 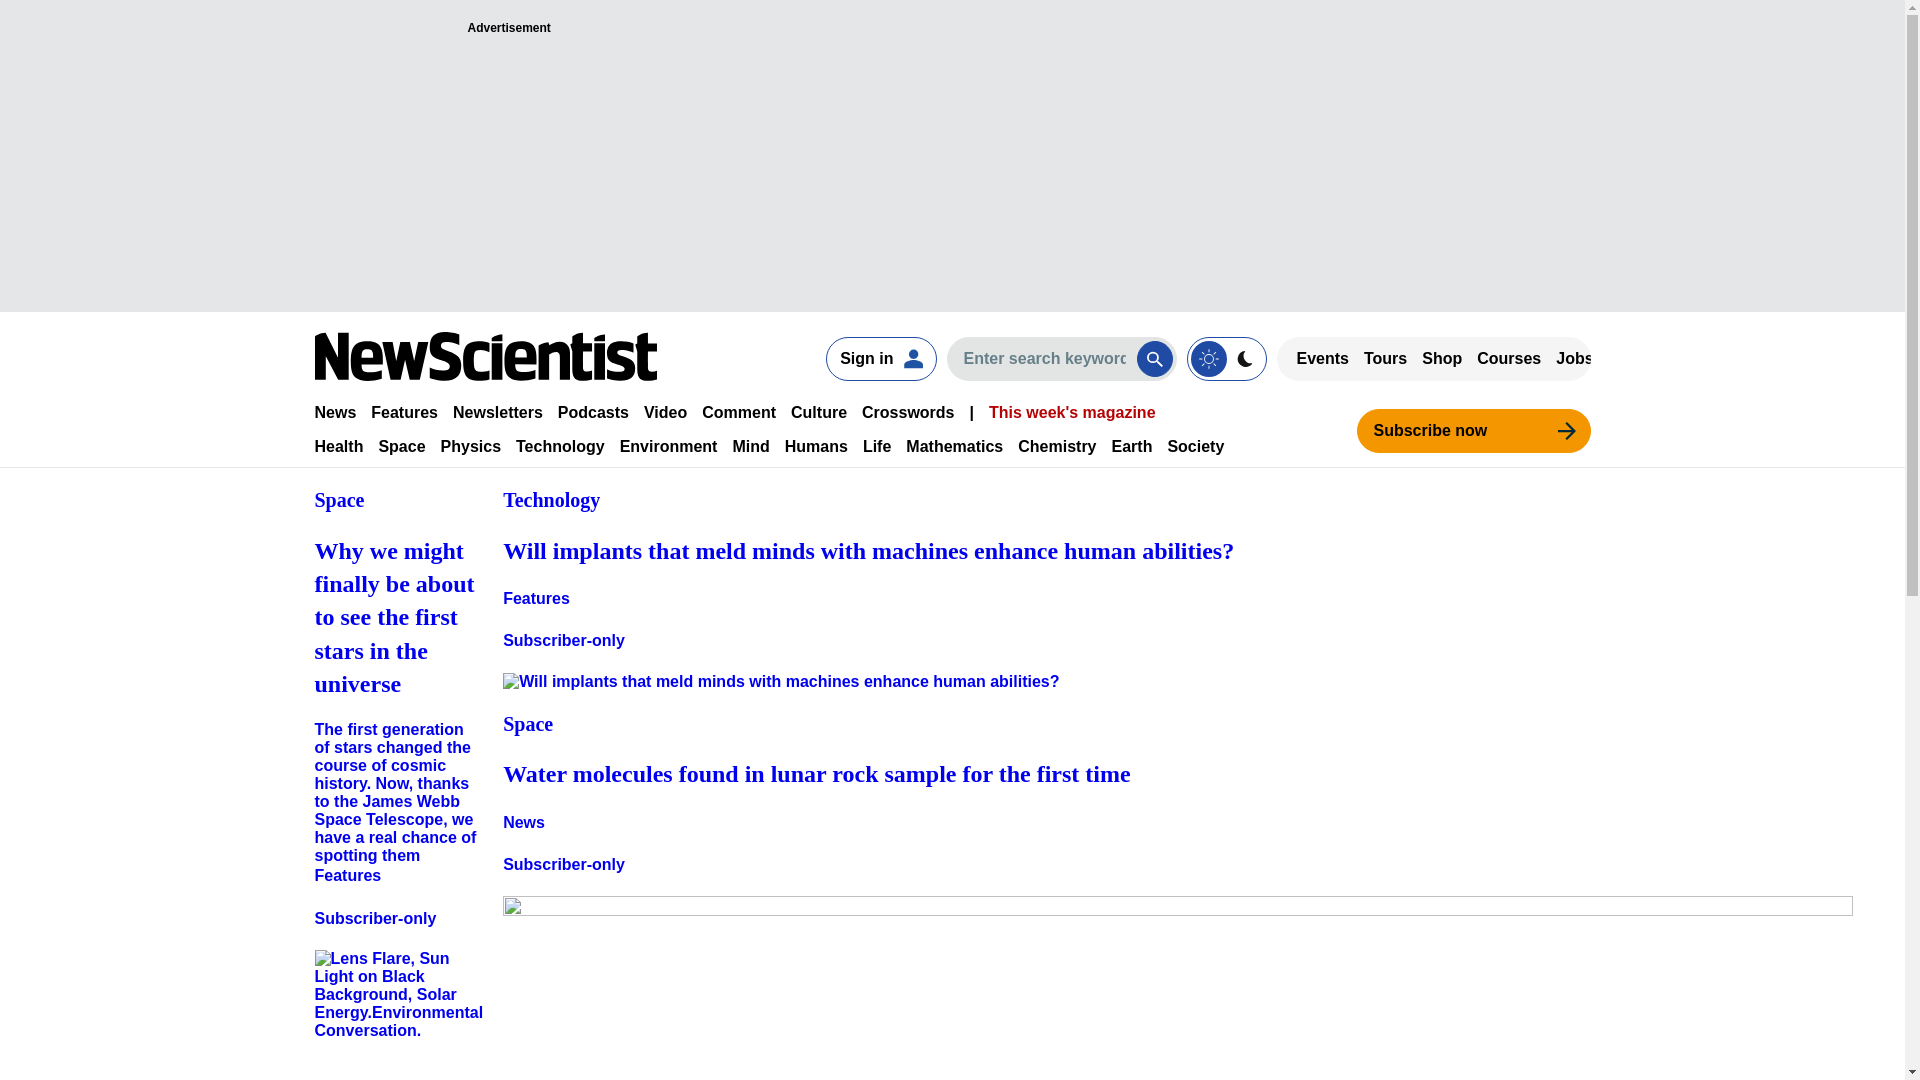 What do you see at coordinates (1056, 446) in the screenshot?
I see `Chemistry` at bounding box center [1056, 446].